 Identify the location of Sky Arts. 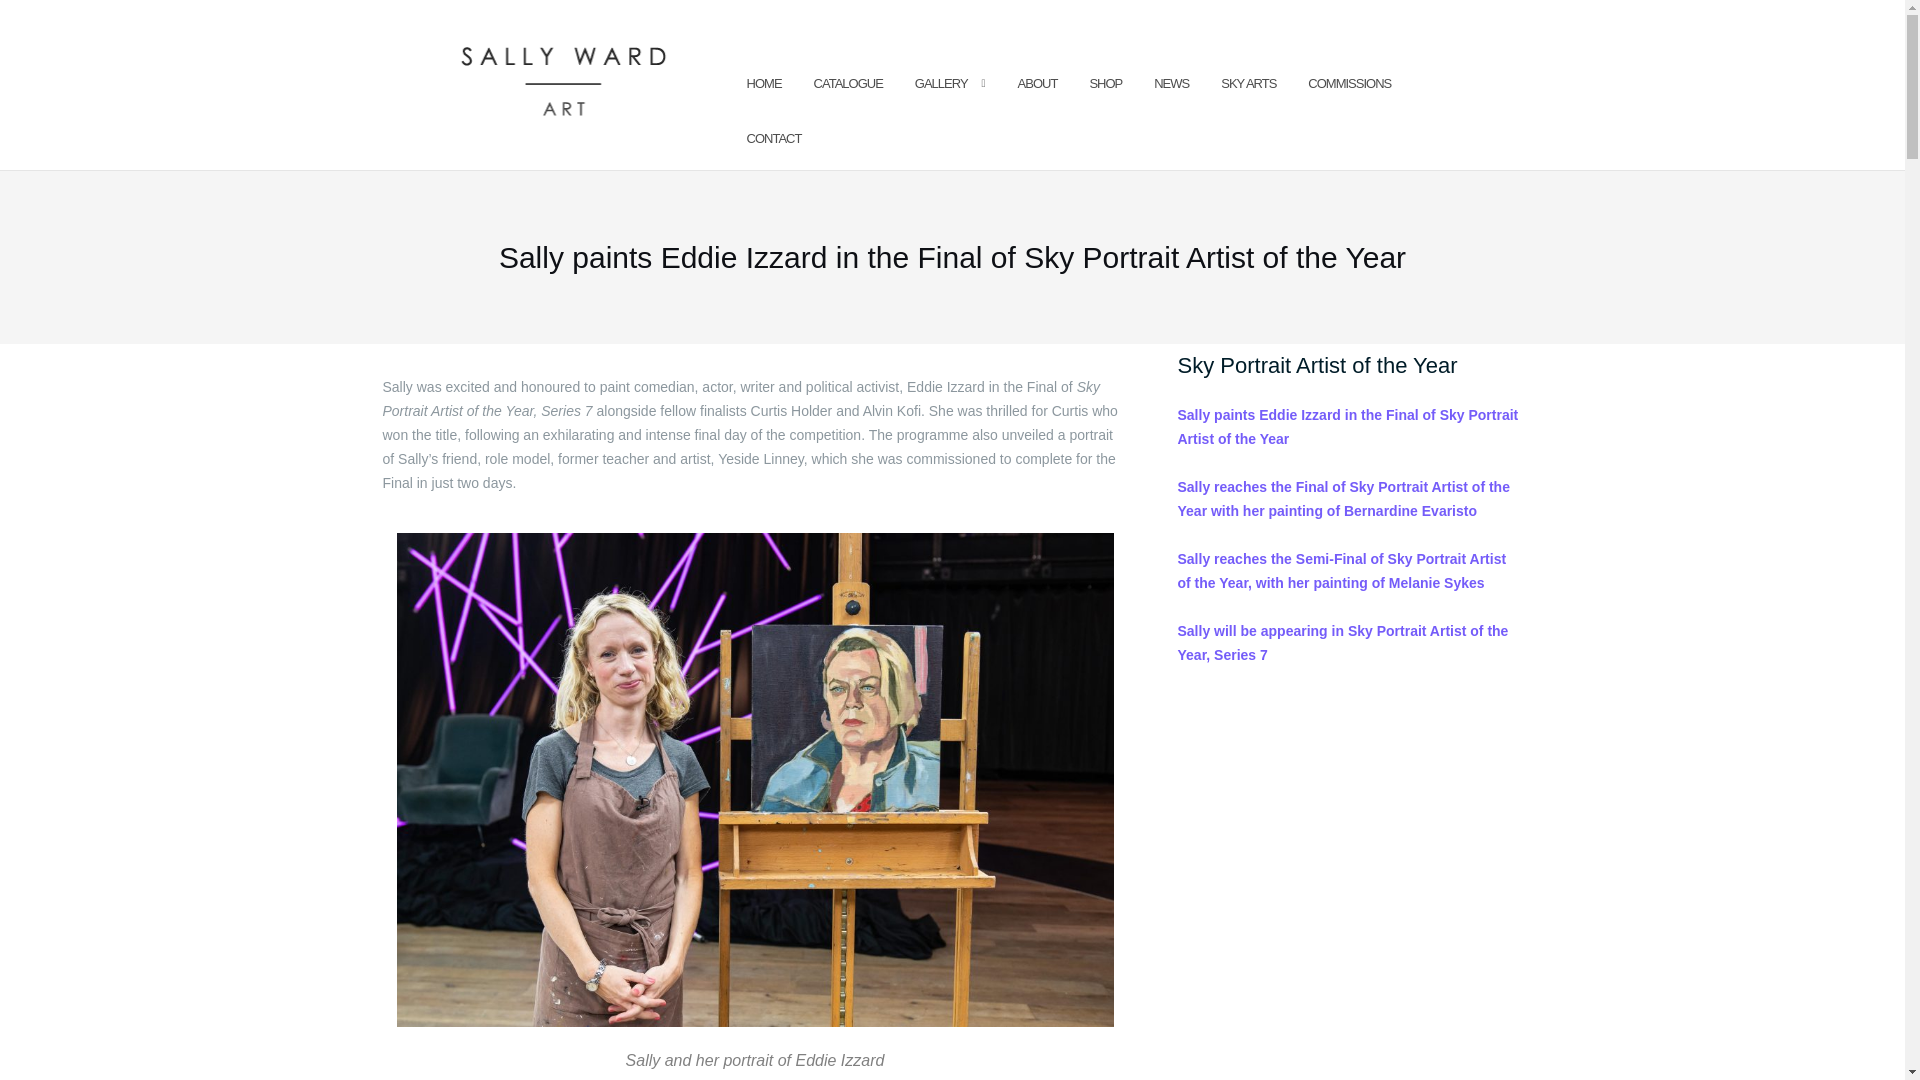
(1248, 84).